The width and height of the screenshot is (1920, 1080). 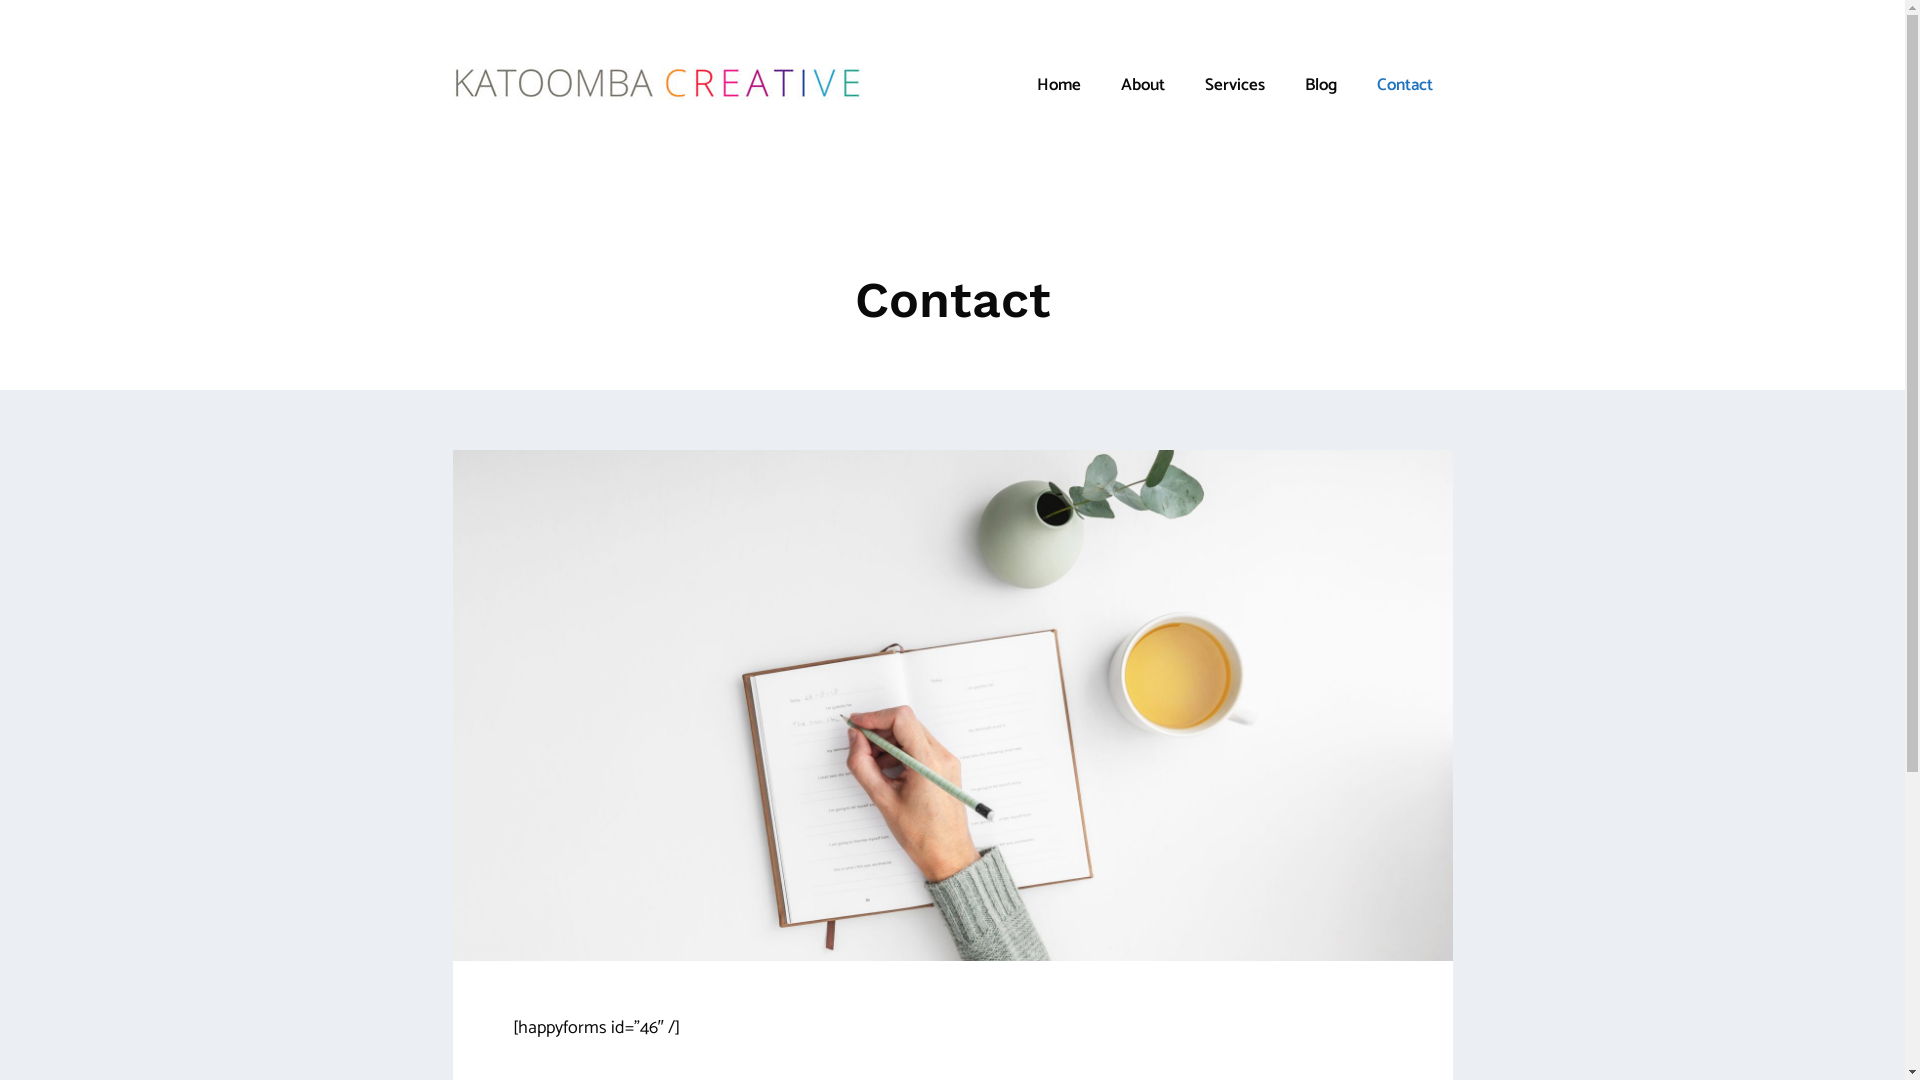 I want to click on About, so click(x=1142, y=85).